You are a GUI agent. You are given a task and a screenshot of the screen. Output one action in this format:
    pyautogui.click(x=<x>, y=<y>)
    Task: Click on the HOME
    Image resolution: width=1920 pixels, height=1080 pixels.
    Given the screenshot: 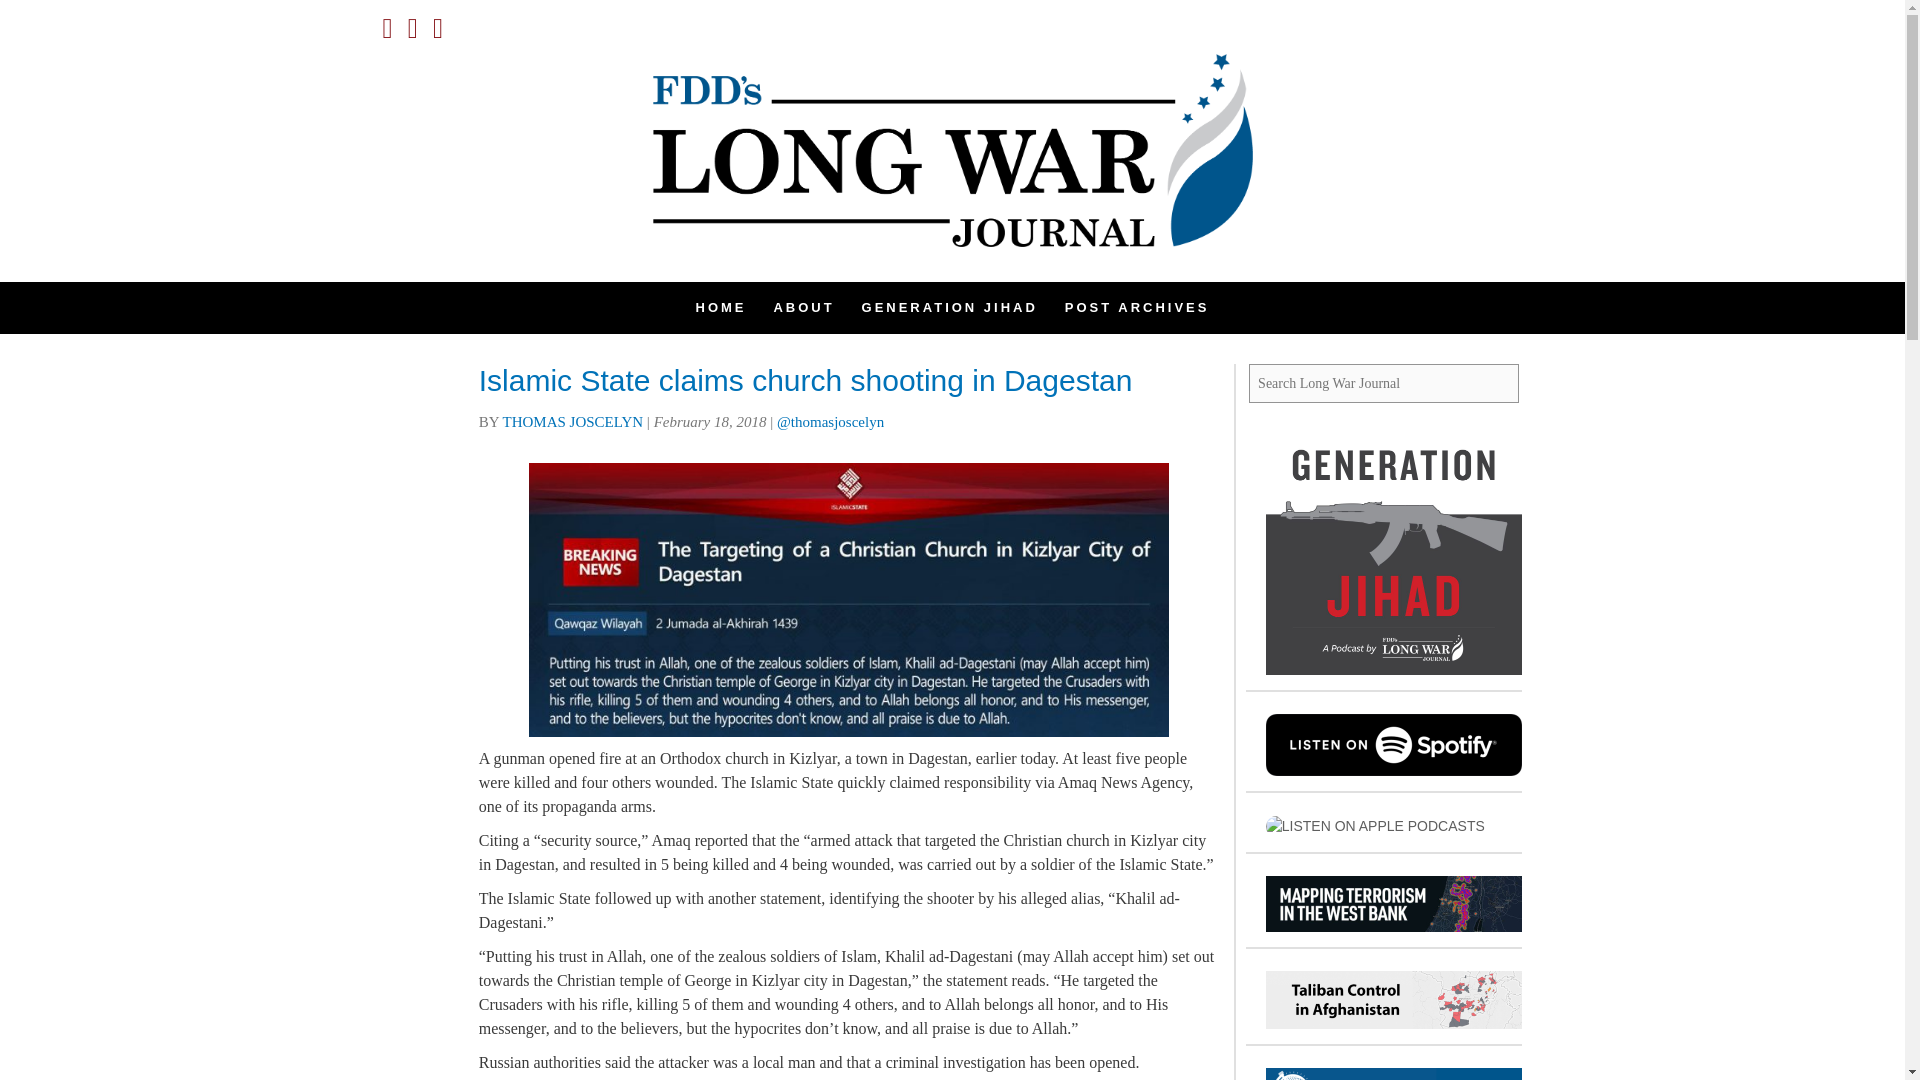 What is the action you would take?
    pyautogui.click(x=720, y=307)
    